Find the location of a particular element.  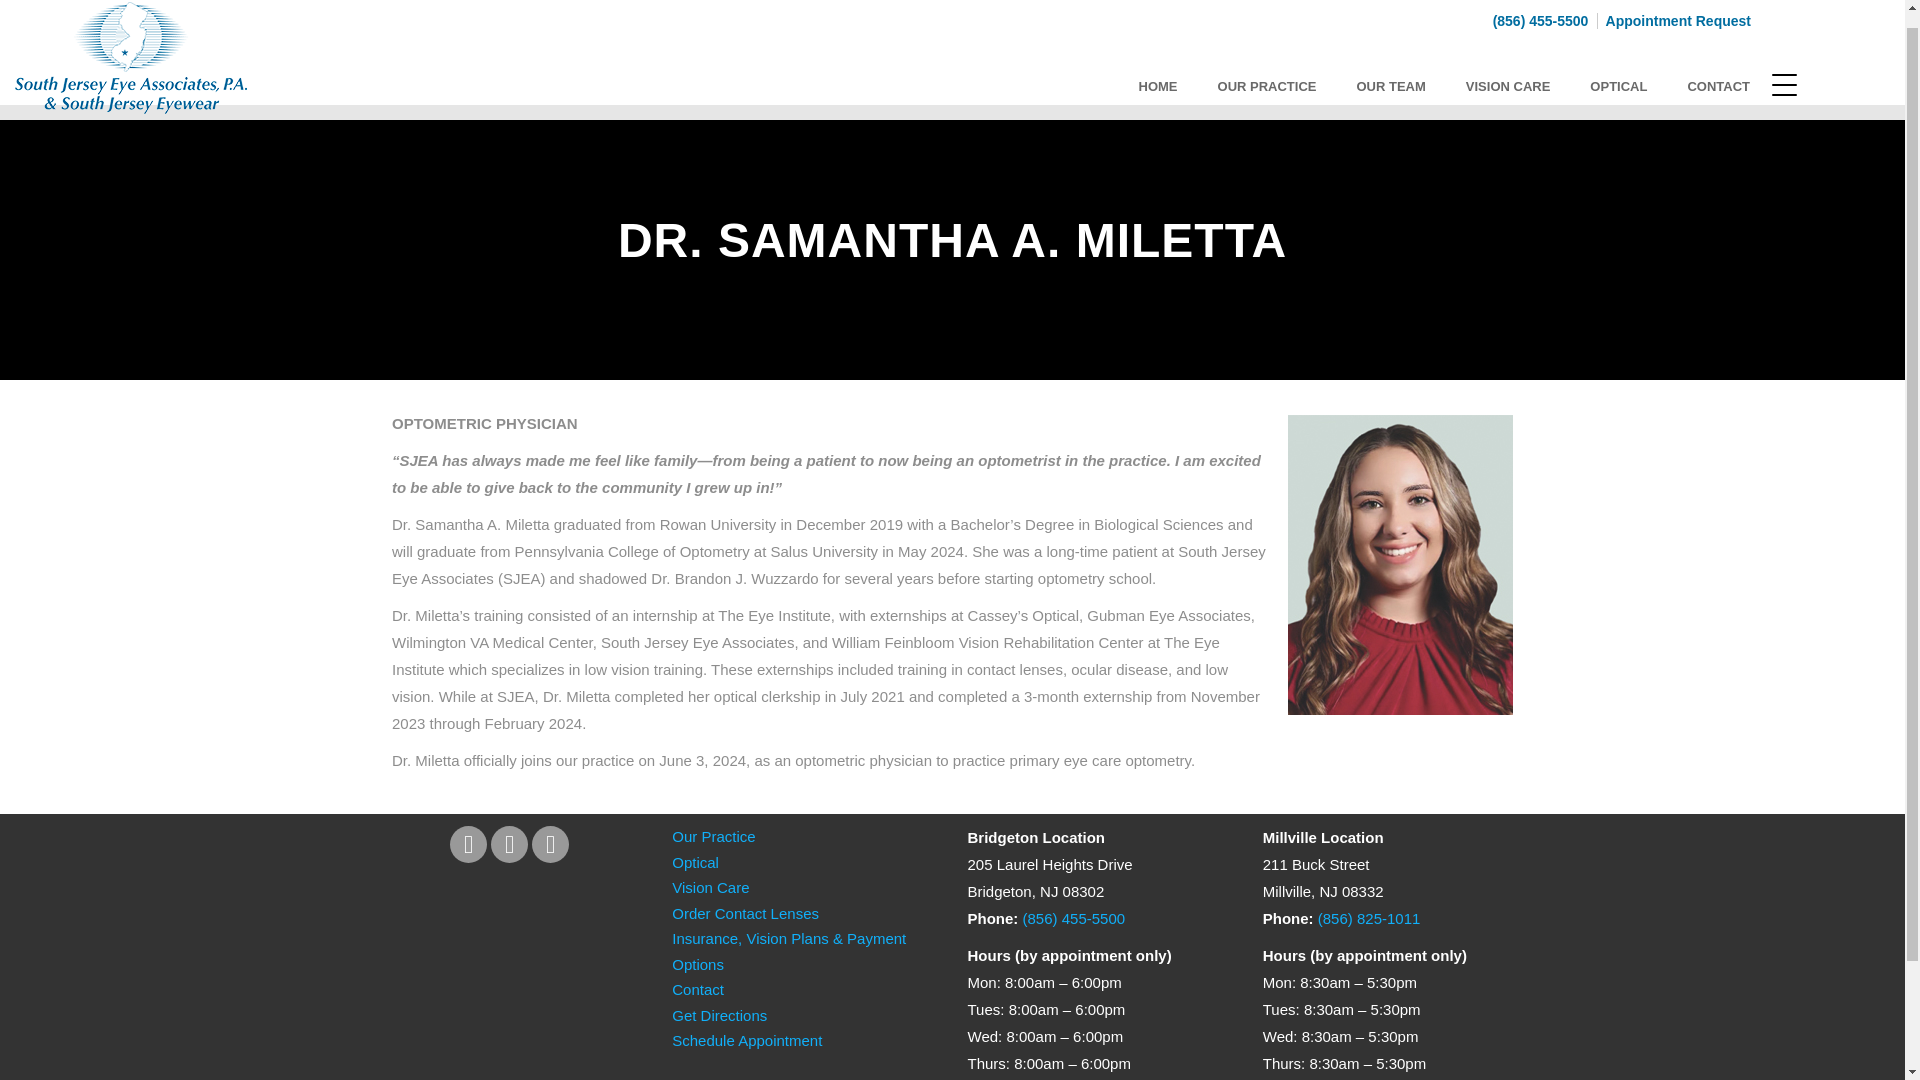

Order Contact Lenses is located at coordinates (746, 914).